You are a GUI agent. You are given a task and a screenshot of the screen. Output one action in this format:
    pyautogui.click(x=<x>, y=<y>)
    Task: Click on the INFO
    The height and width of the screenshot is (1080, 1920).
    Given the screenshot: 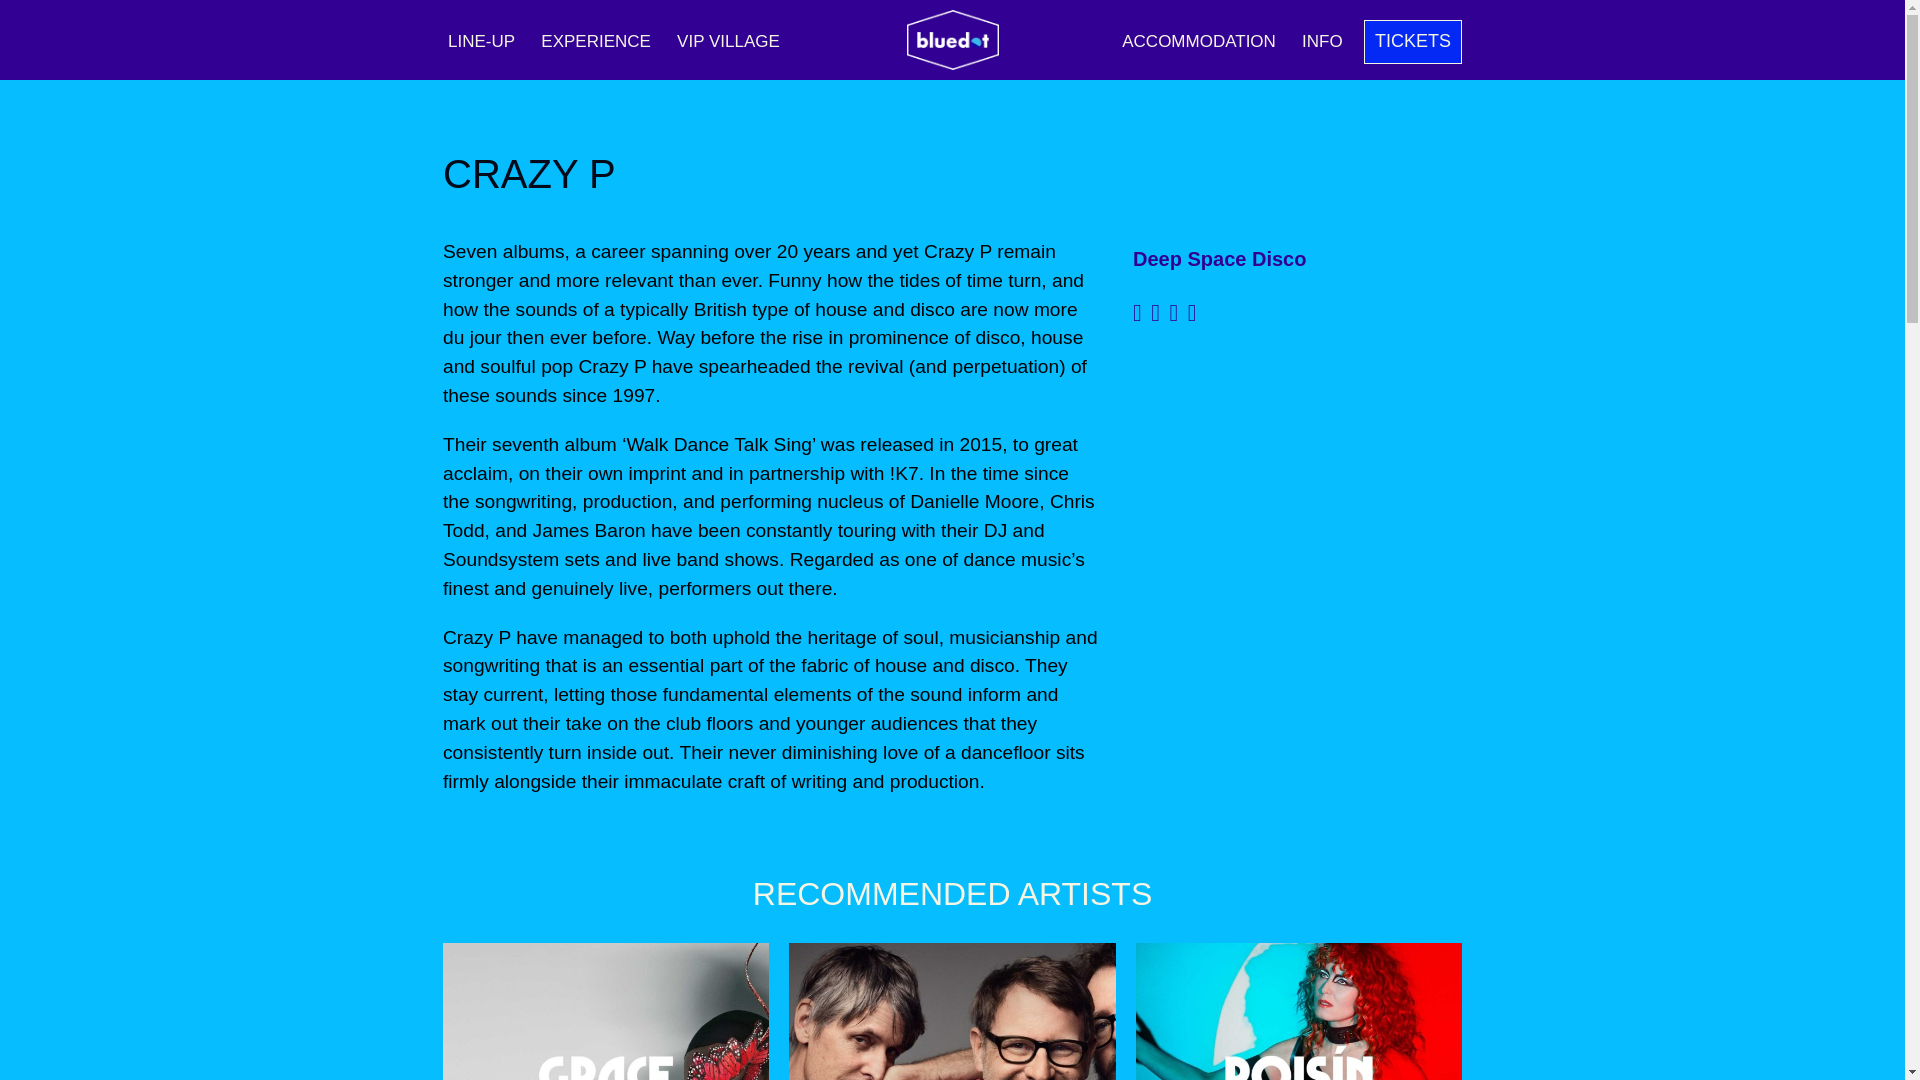 What is the action you would take?
    pyautogui.click(x=1322, y=41)
    